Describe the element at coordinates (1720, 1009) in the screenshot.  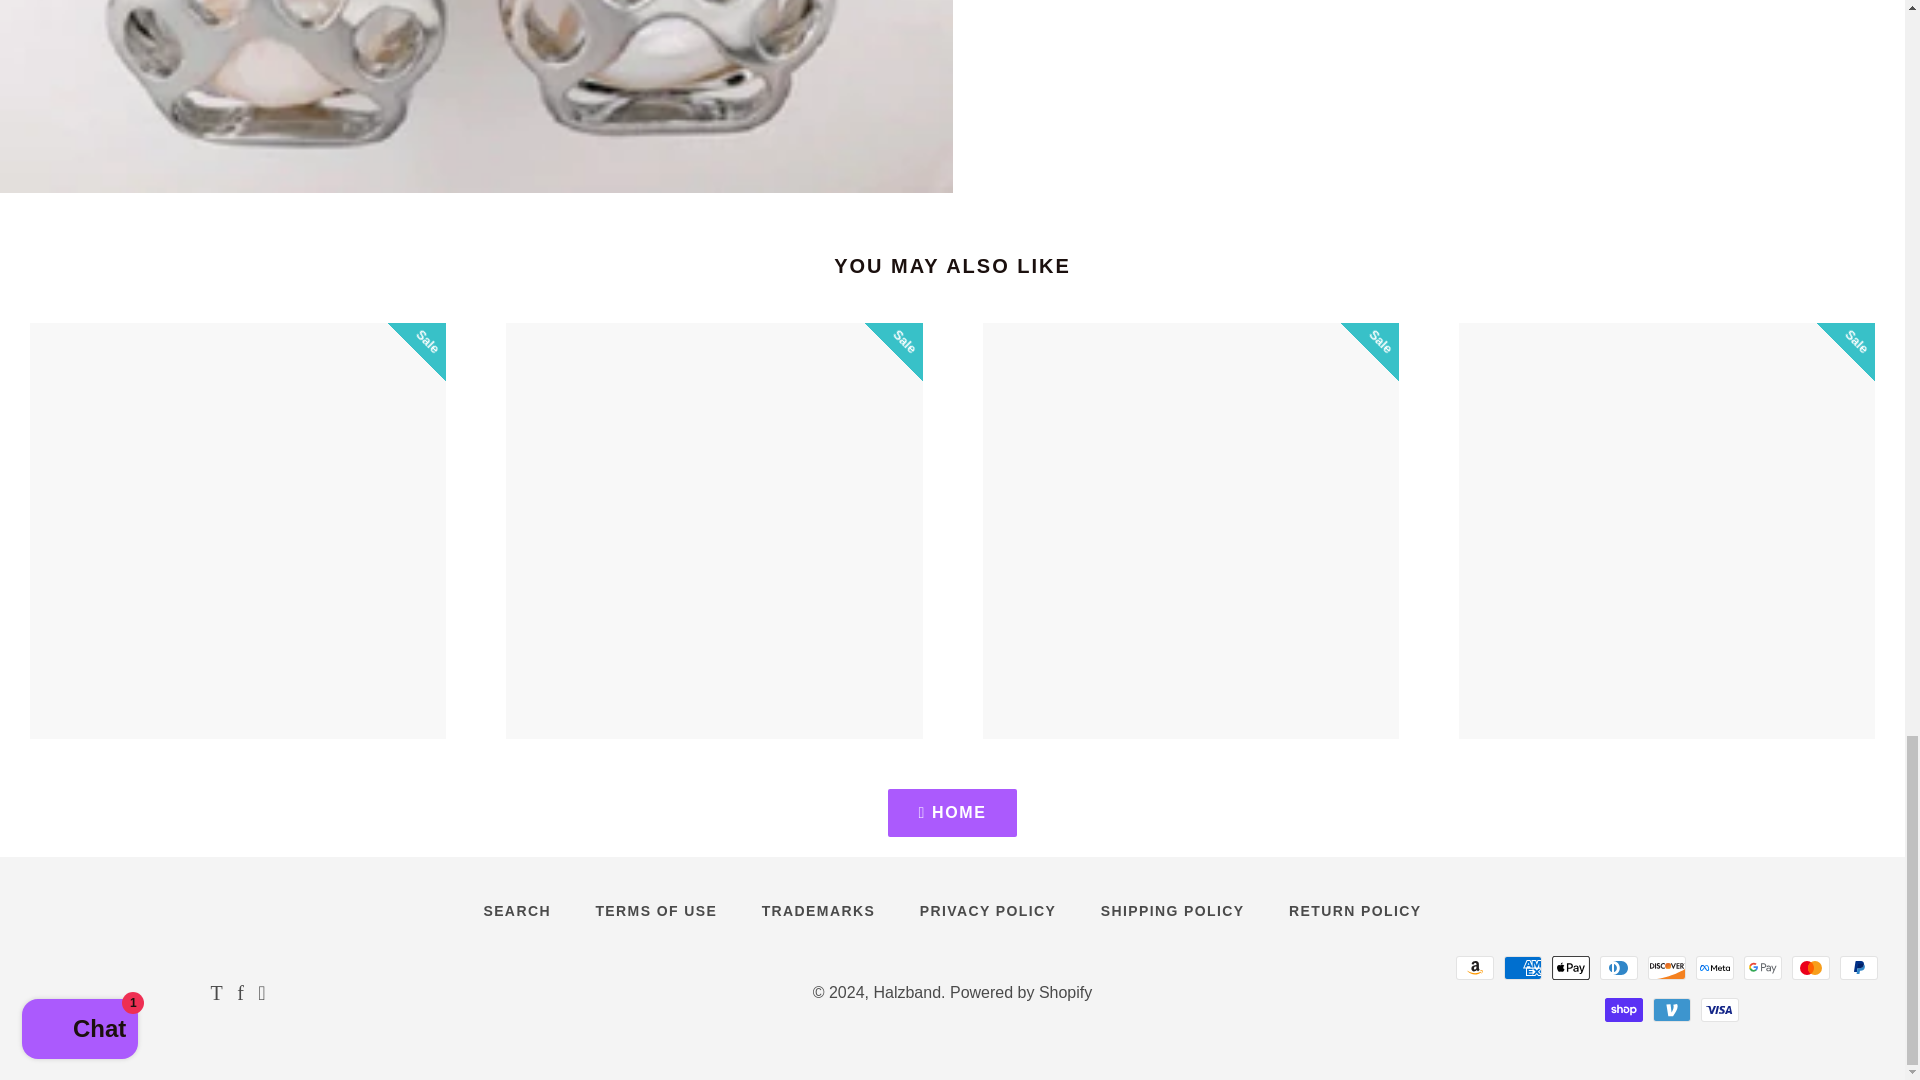
I see `Visa` at that location.